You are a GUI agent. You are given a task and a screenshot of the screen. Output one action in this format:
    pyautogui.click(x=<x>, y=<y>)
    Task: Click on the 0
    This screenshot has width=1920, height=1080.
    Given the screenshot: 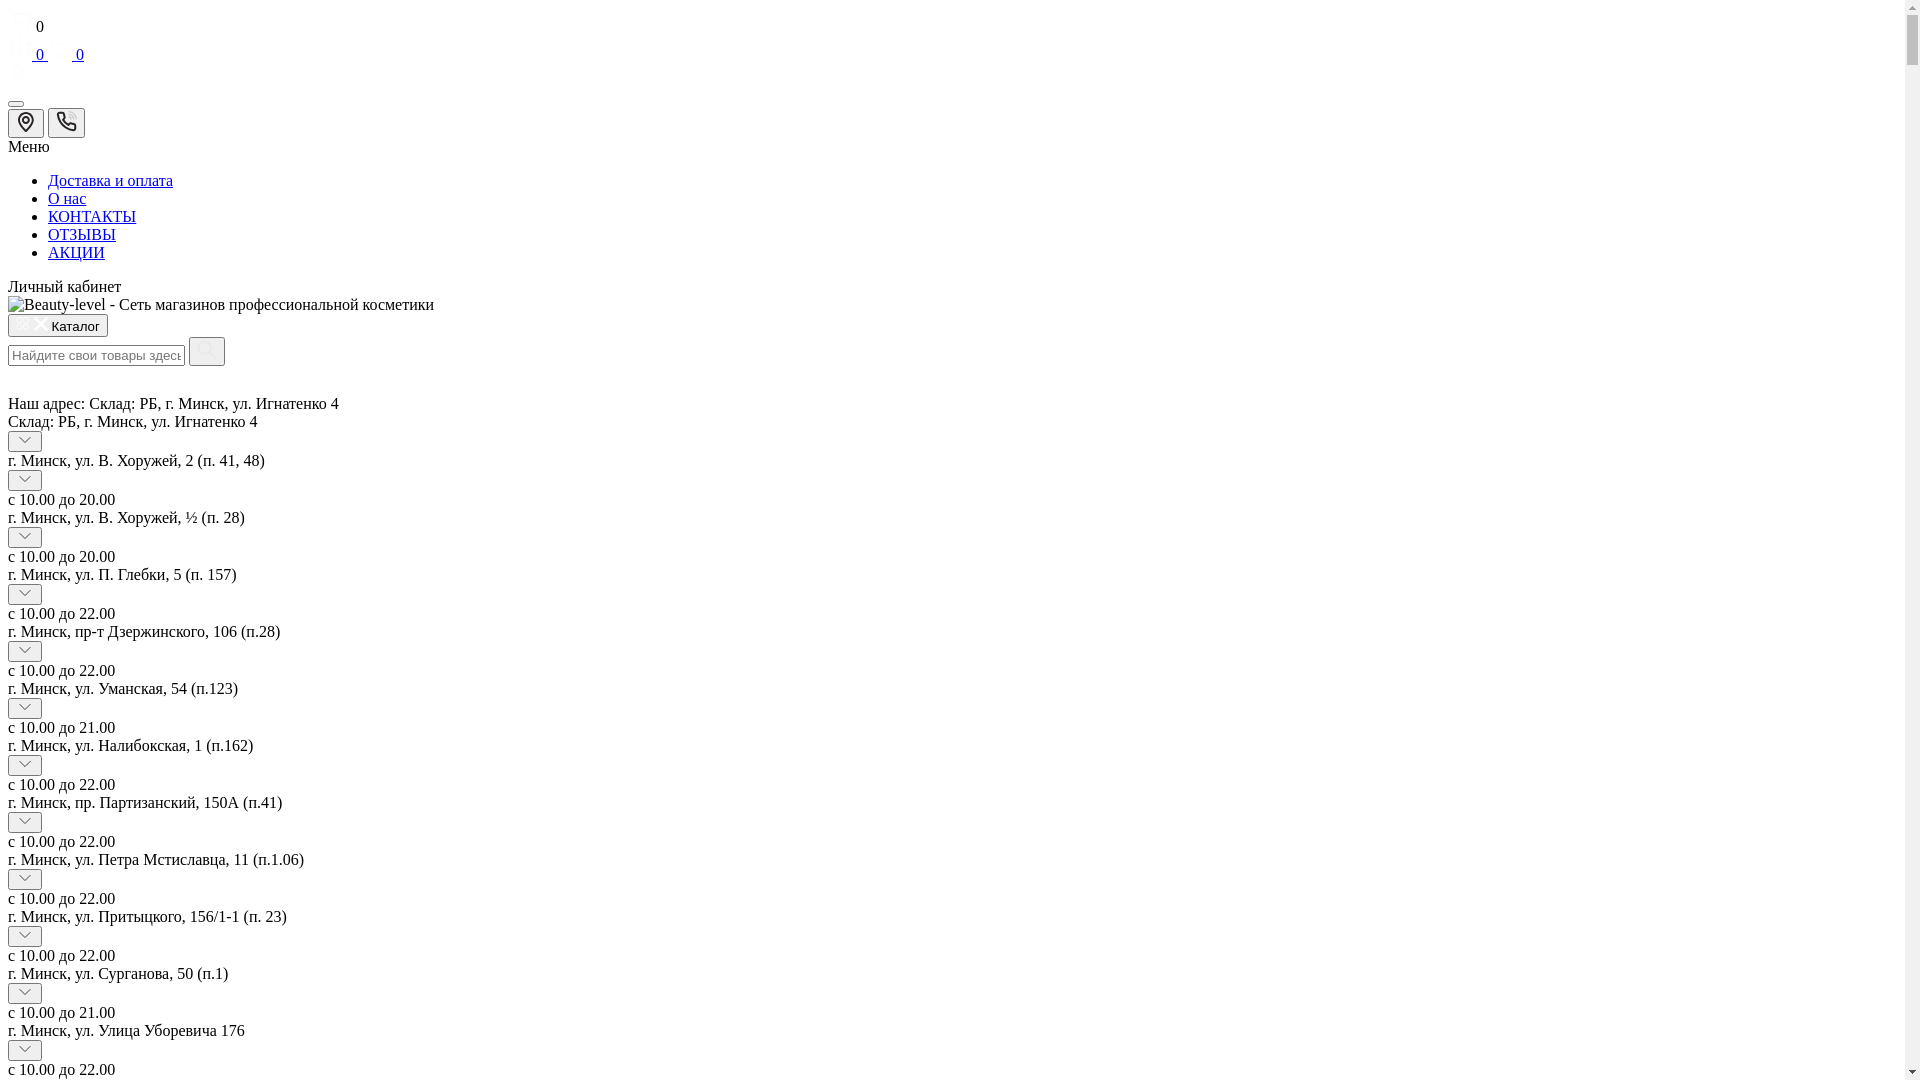 What is the action you would take?
    pyautogui.click(x=66, y=54)
    